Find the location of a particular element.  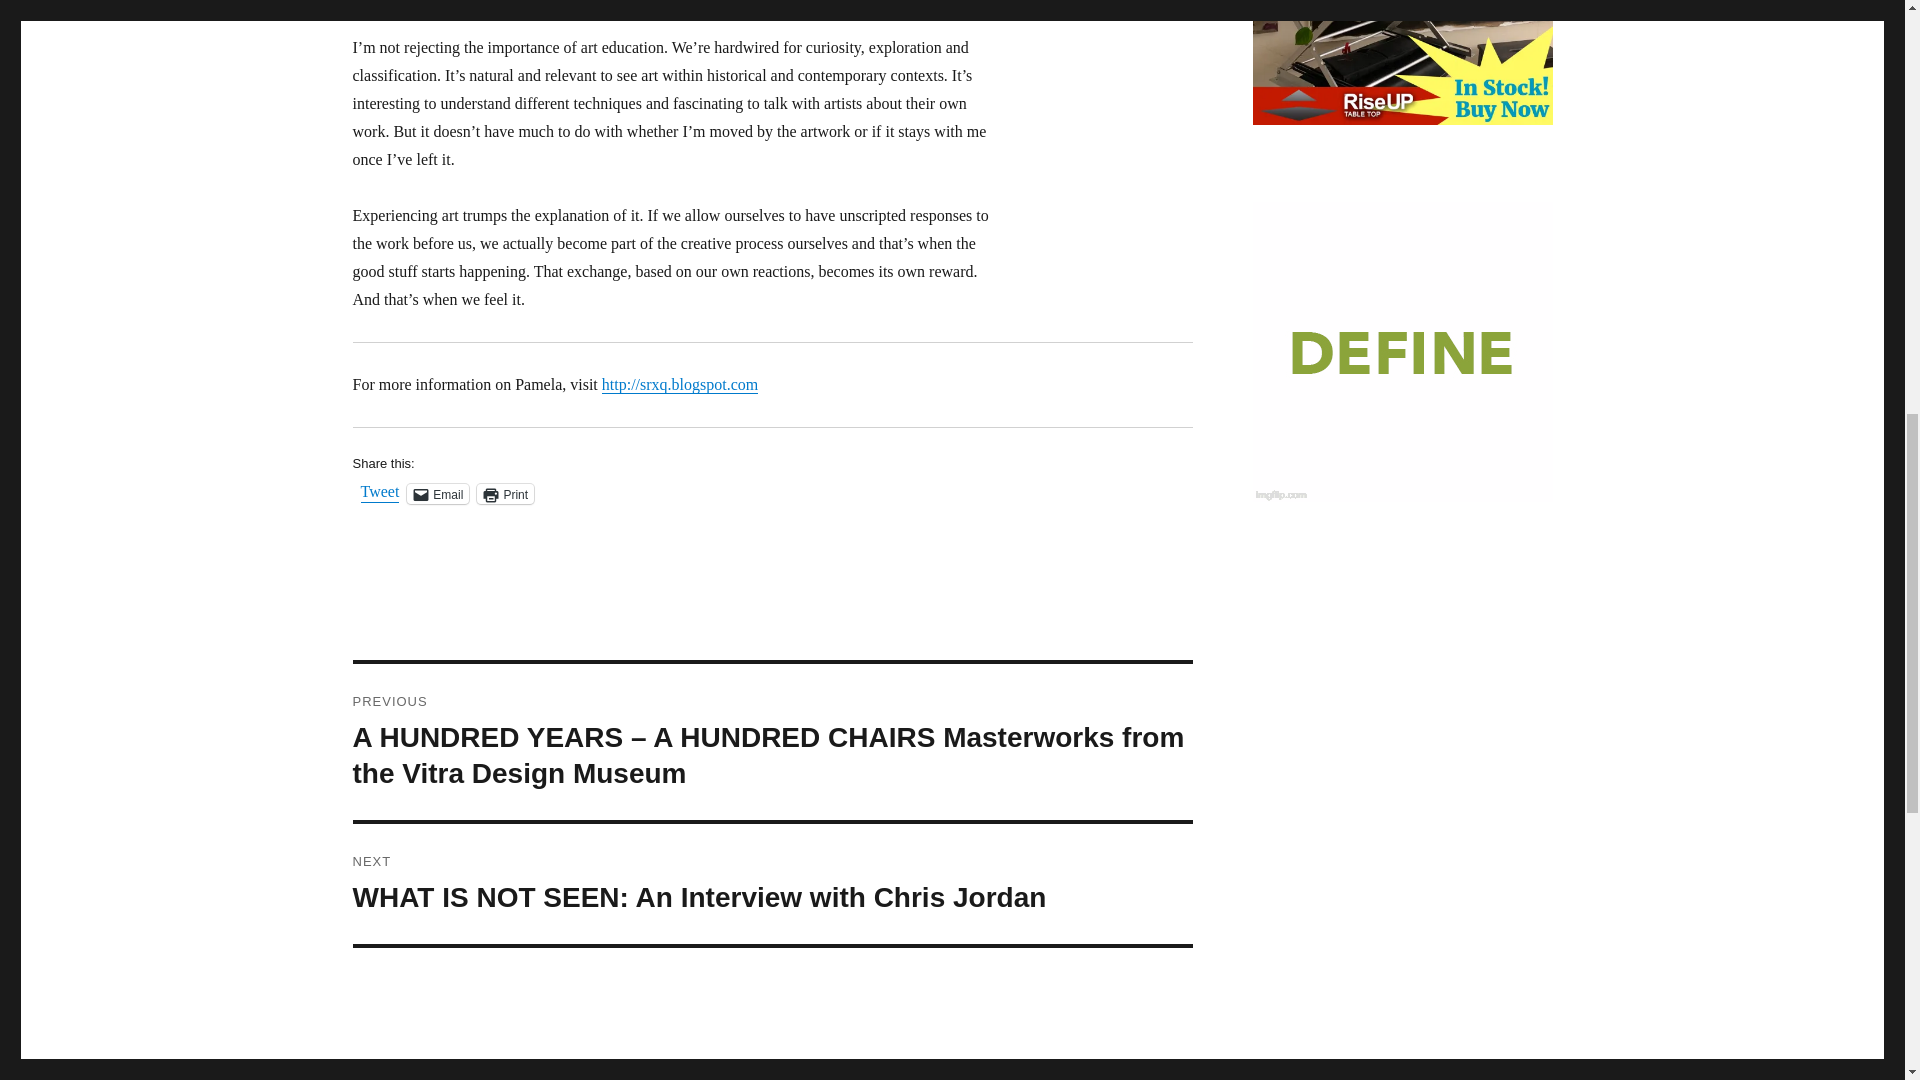

Pamela Beck LinkIn is located at coordinates (680, 384).